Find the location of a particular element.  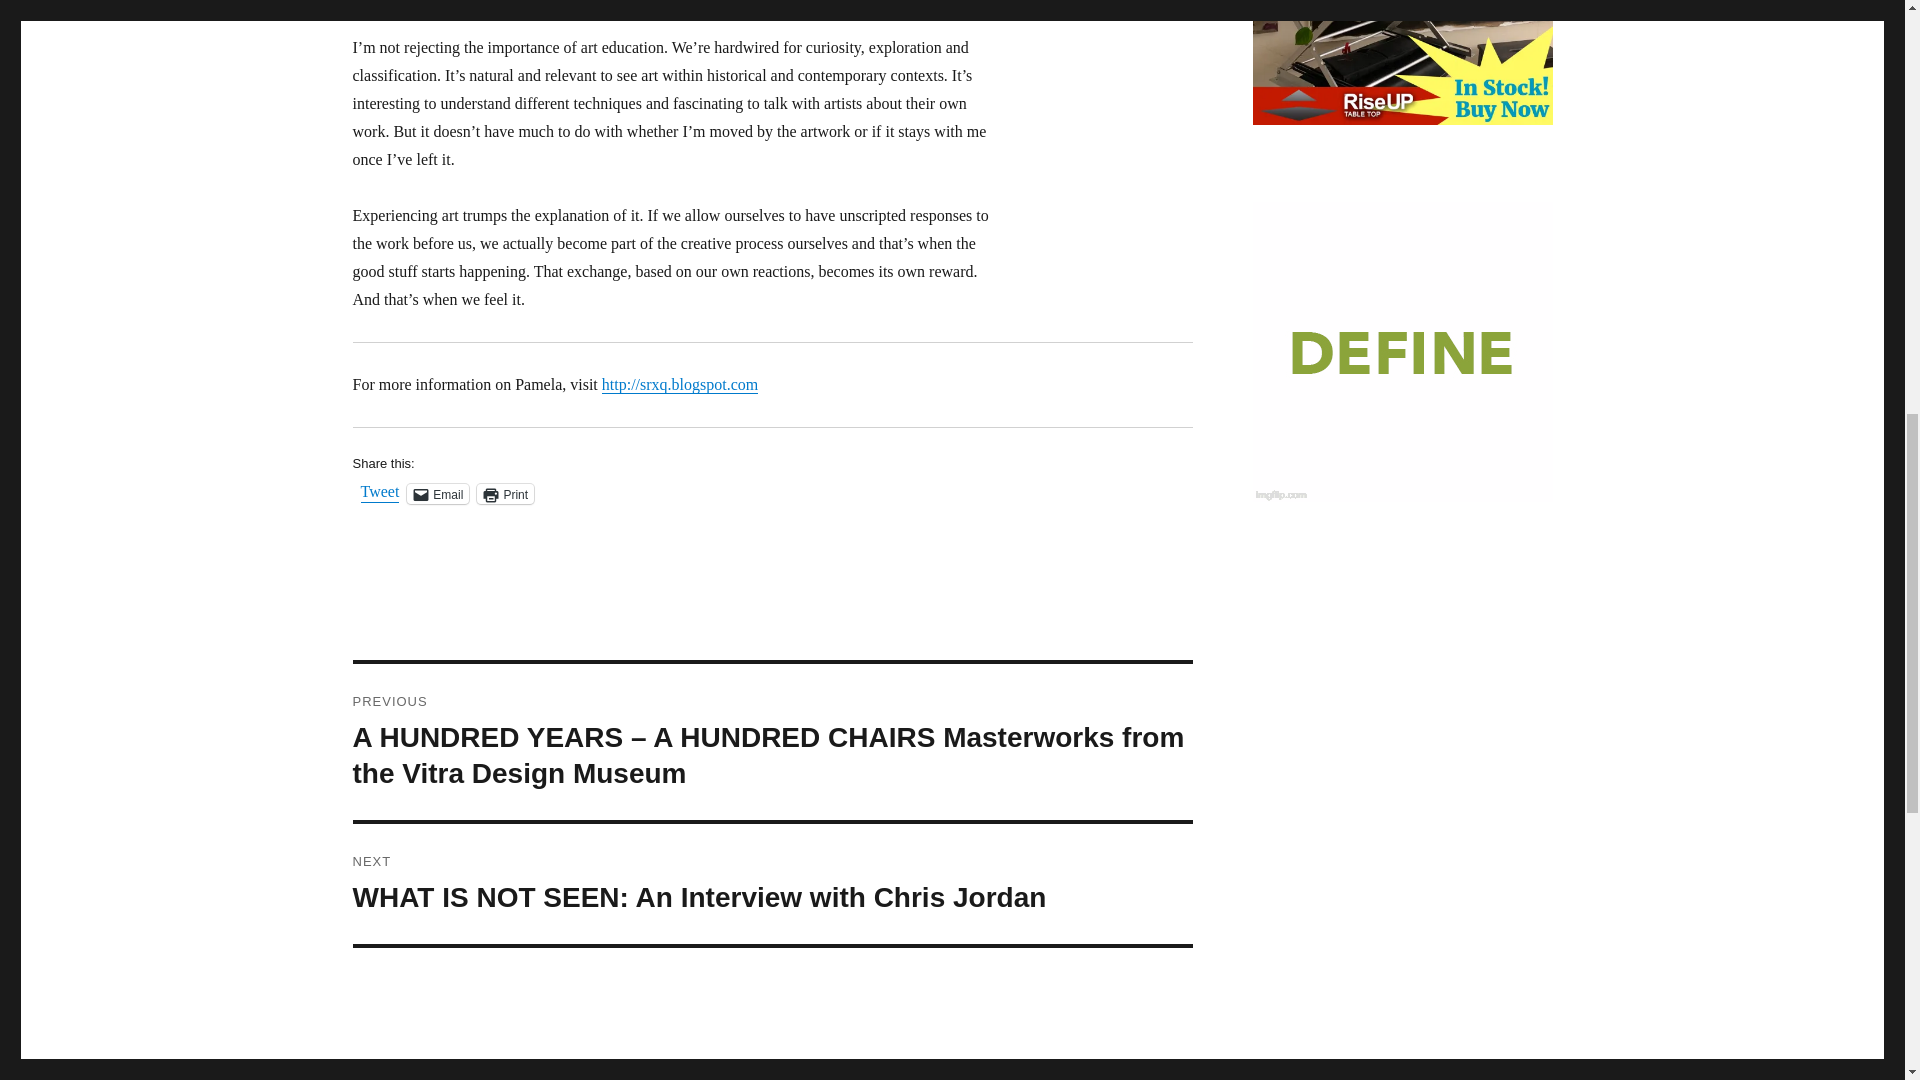

Pamela Beck LinkIn is located at coordinates (680, 384).